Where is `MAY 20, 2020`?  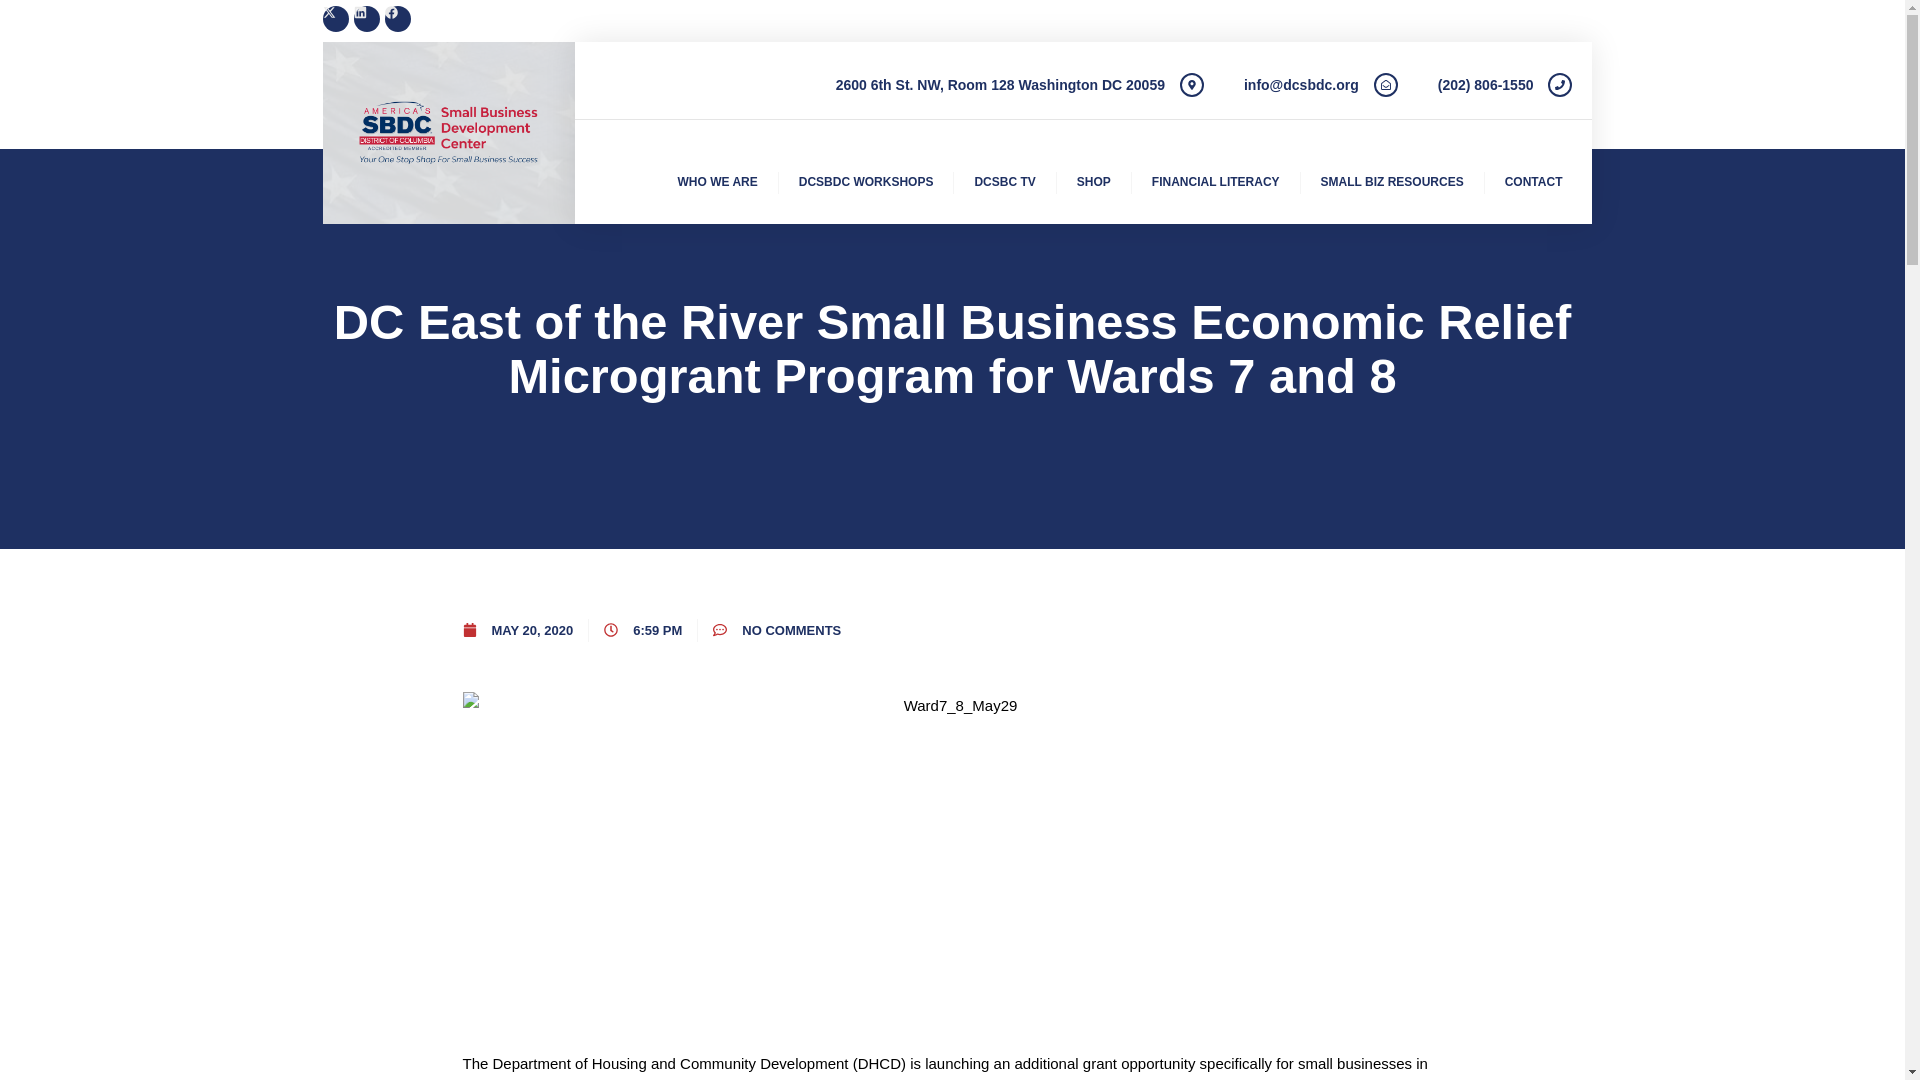 MAY 20, 2020 is located at coordinates (517, 630).